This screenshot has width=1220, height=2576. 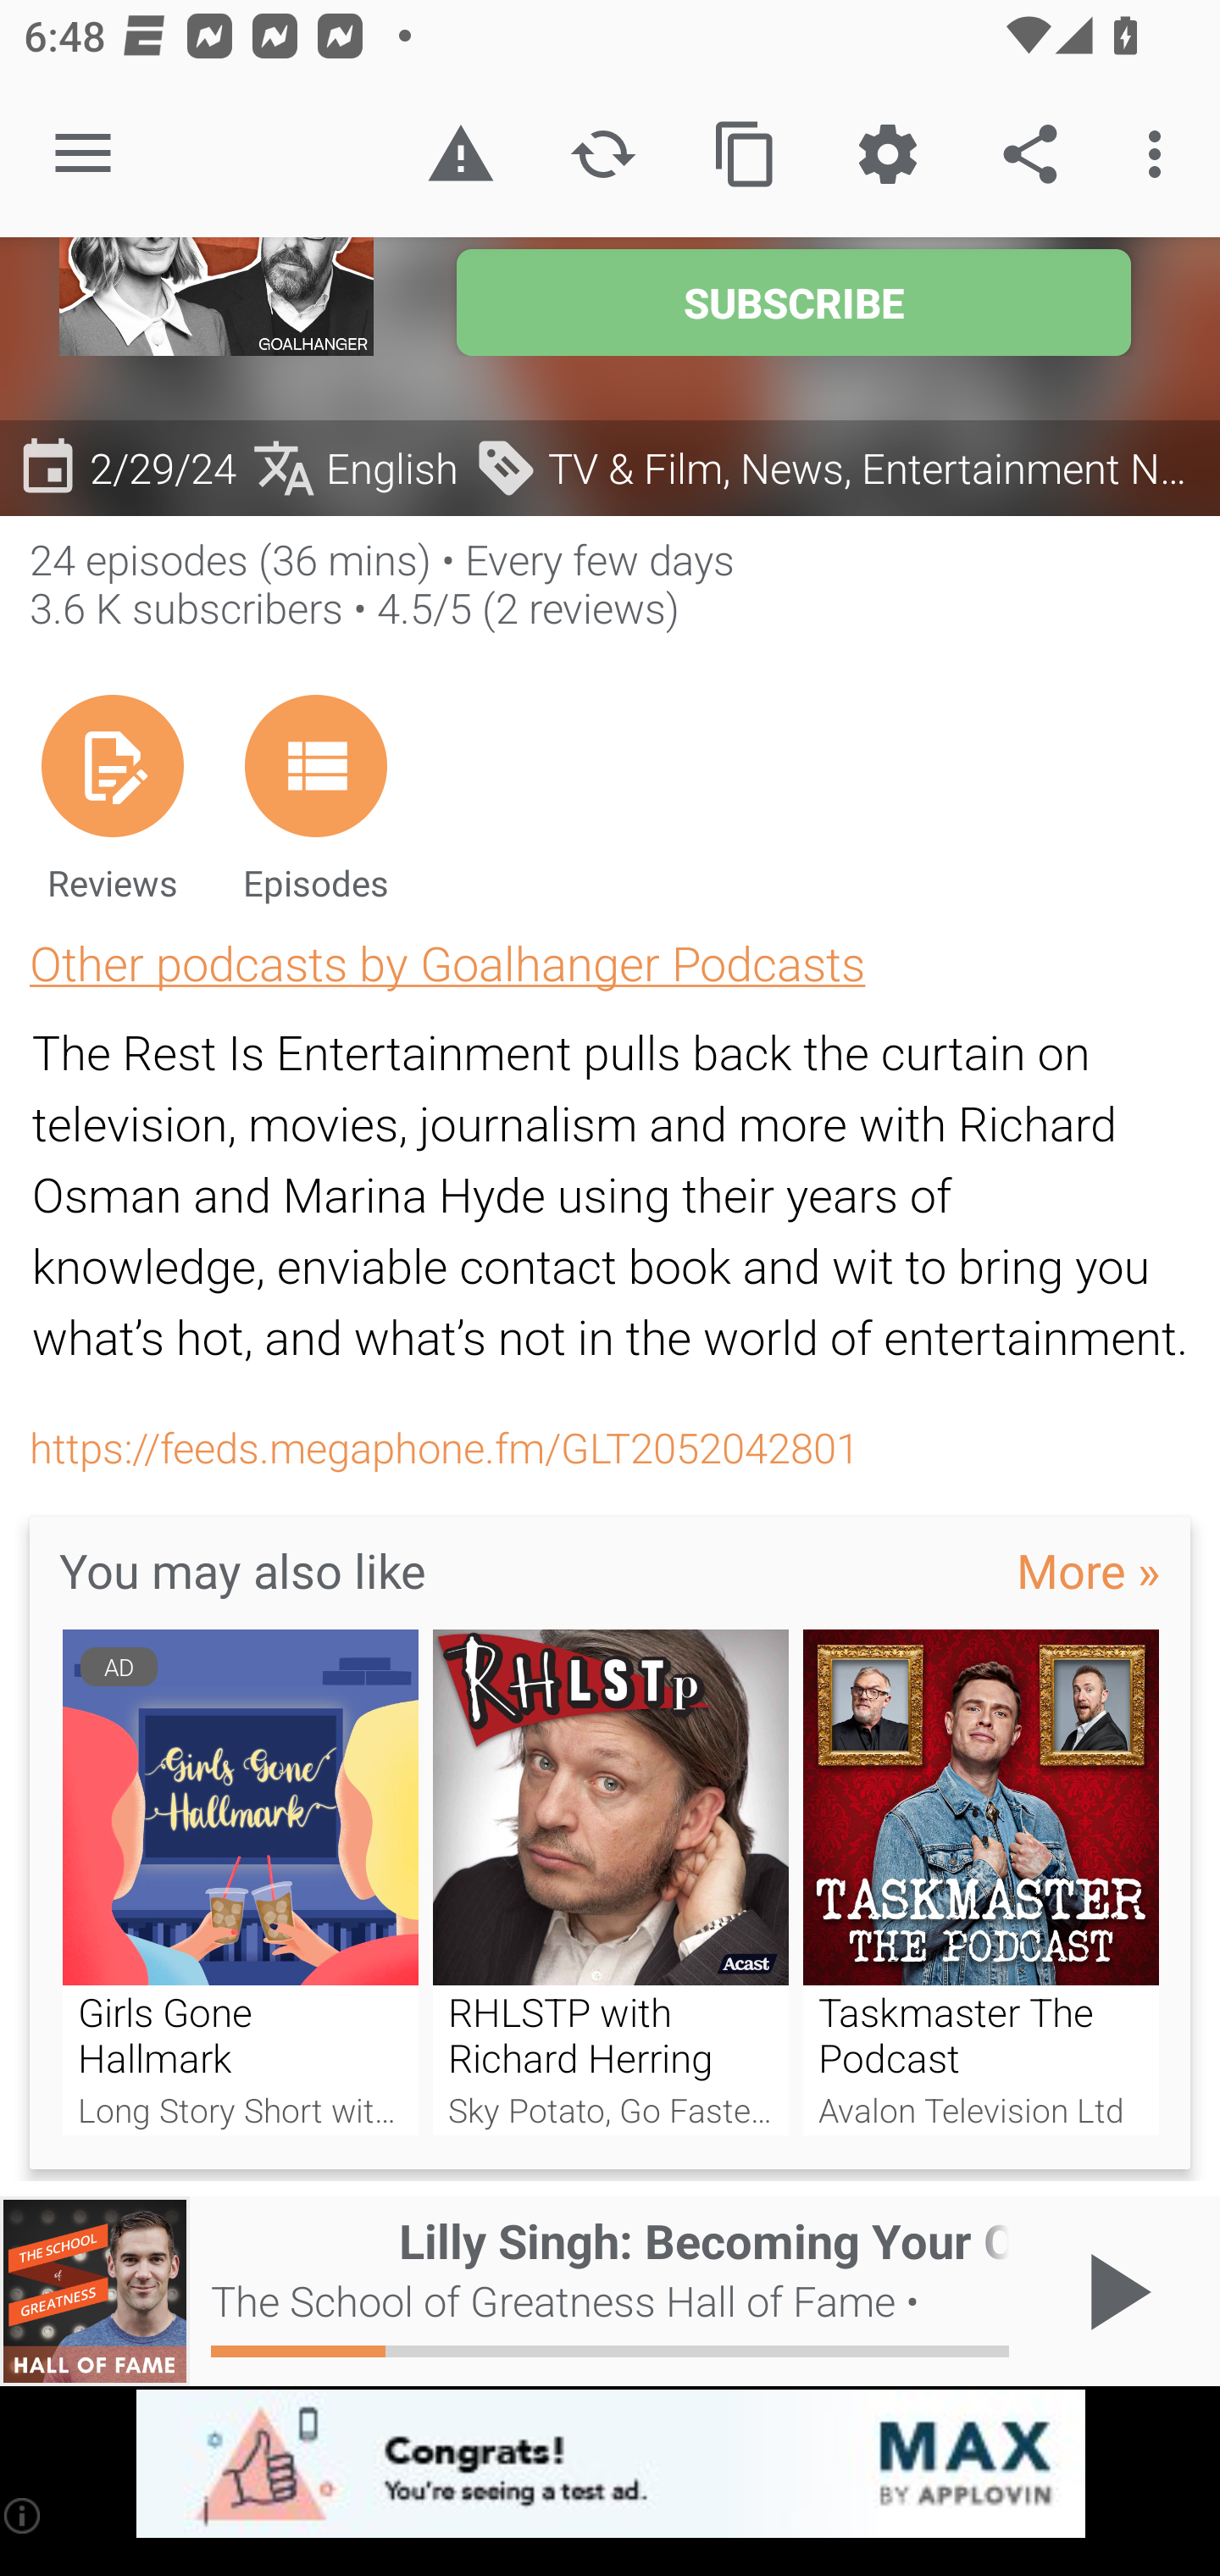 I want to click on TV & Film, News, Entertainment News, Arts, Books, so click(x=839, y=467).